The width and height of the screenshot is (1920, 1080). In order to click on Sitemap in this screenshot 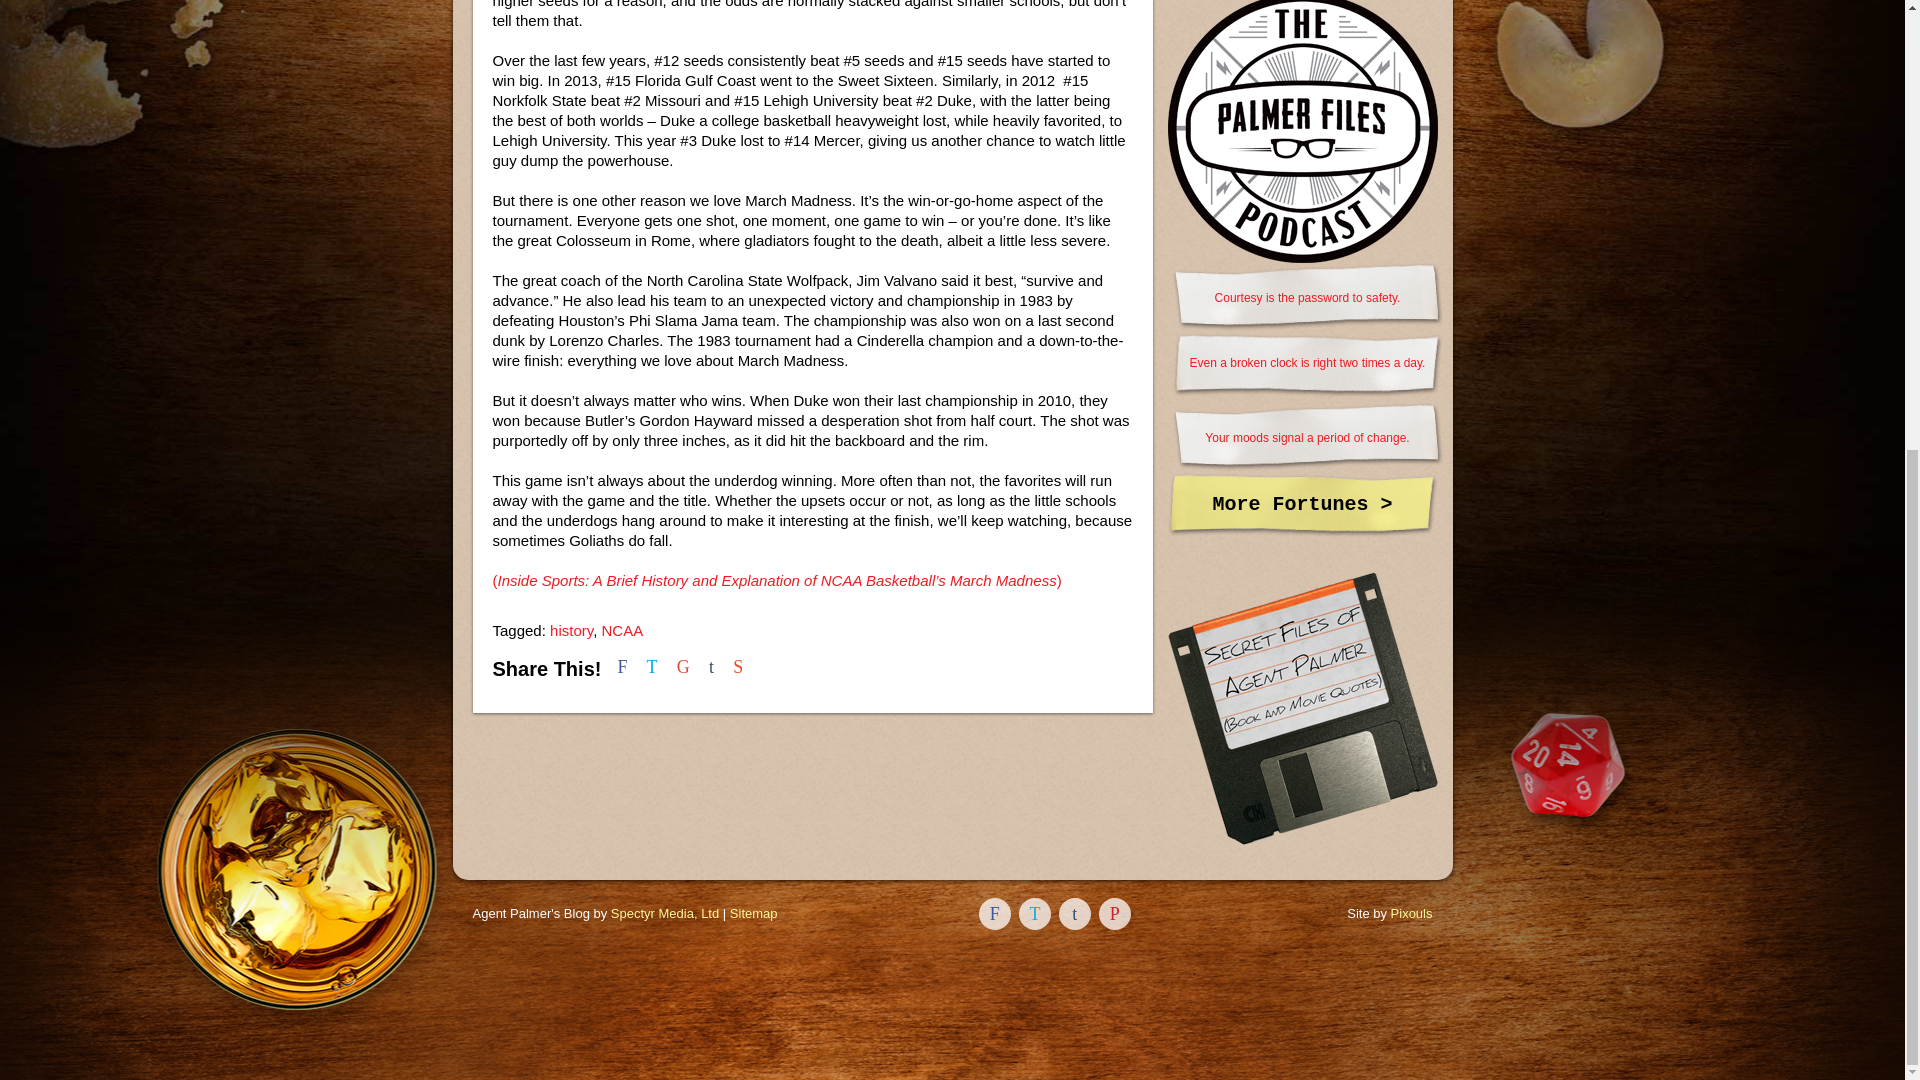, I will do `click(753, 914)`.